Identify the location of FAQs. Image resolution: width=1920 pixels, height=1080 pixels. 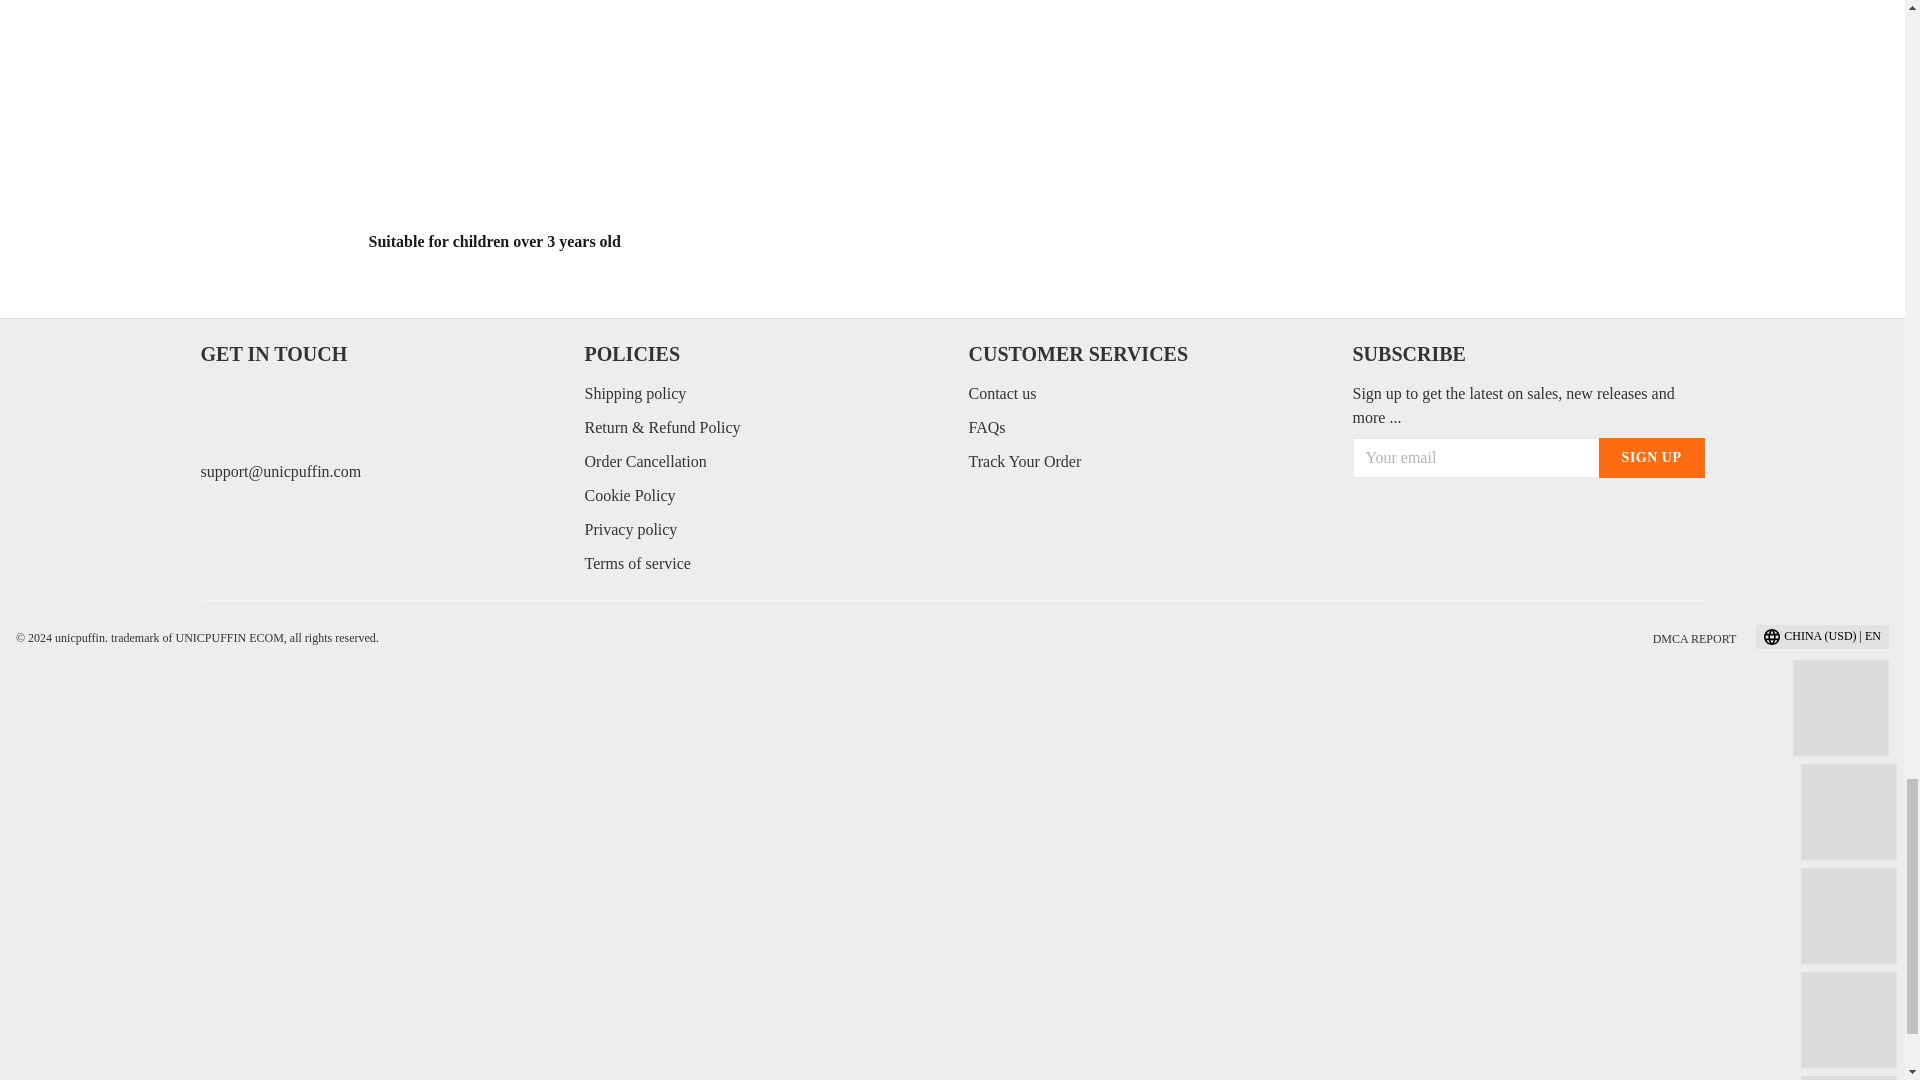
(986, 428).